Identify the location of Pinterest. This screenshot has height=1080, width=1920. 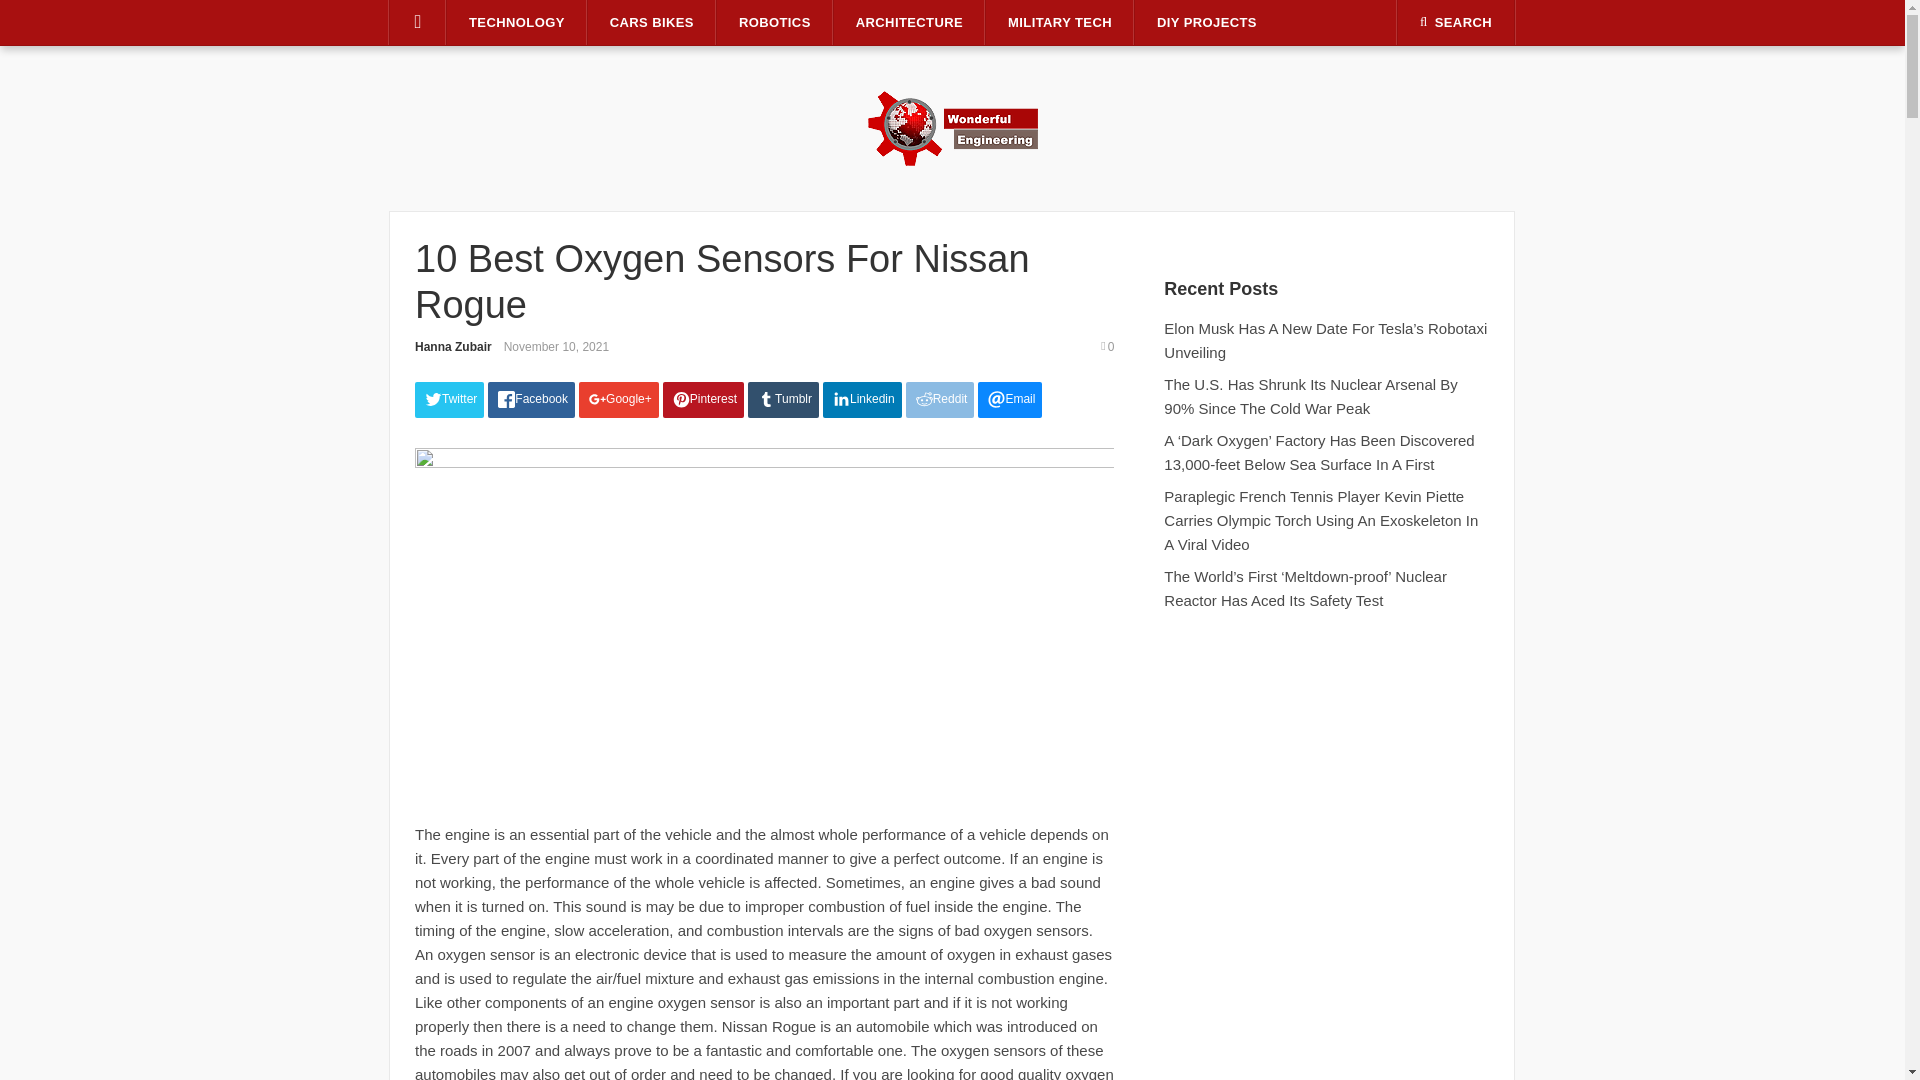
(703, 400).